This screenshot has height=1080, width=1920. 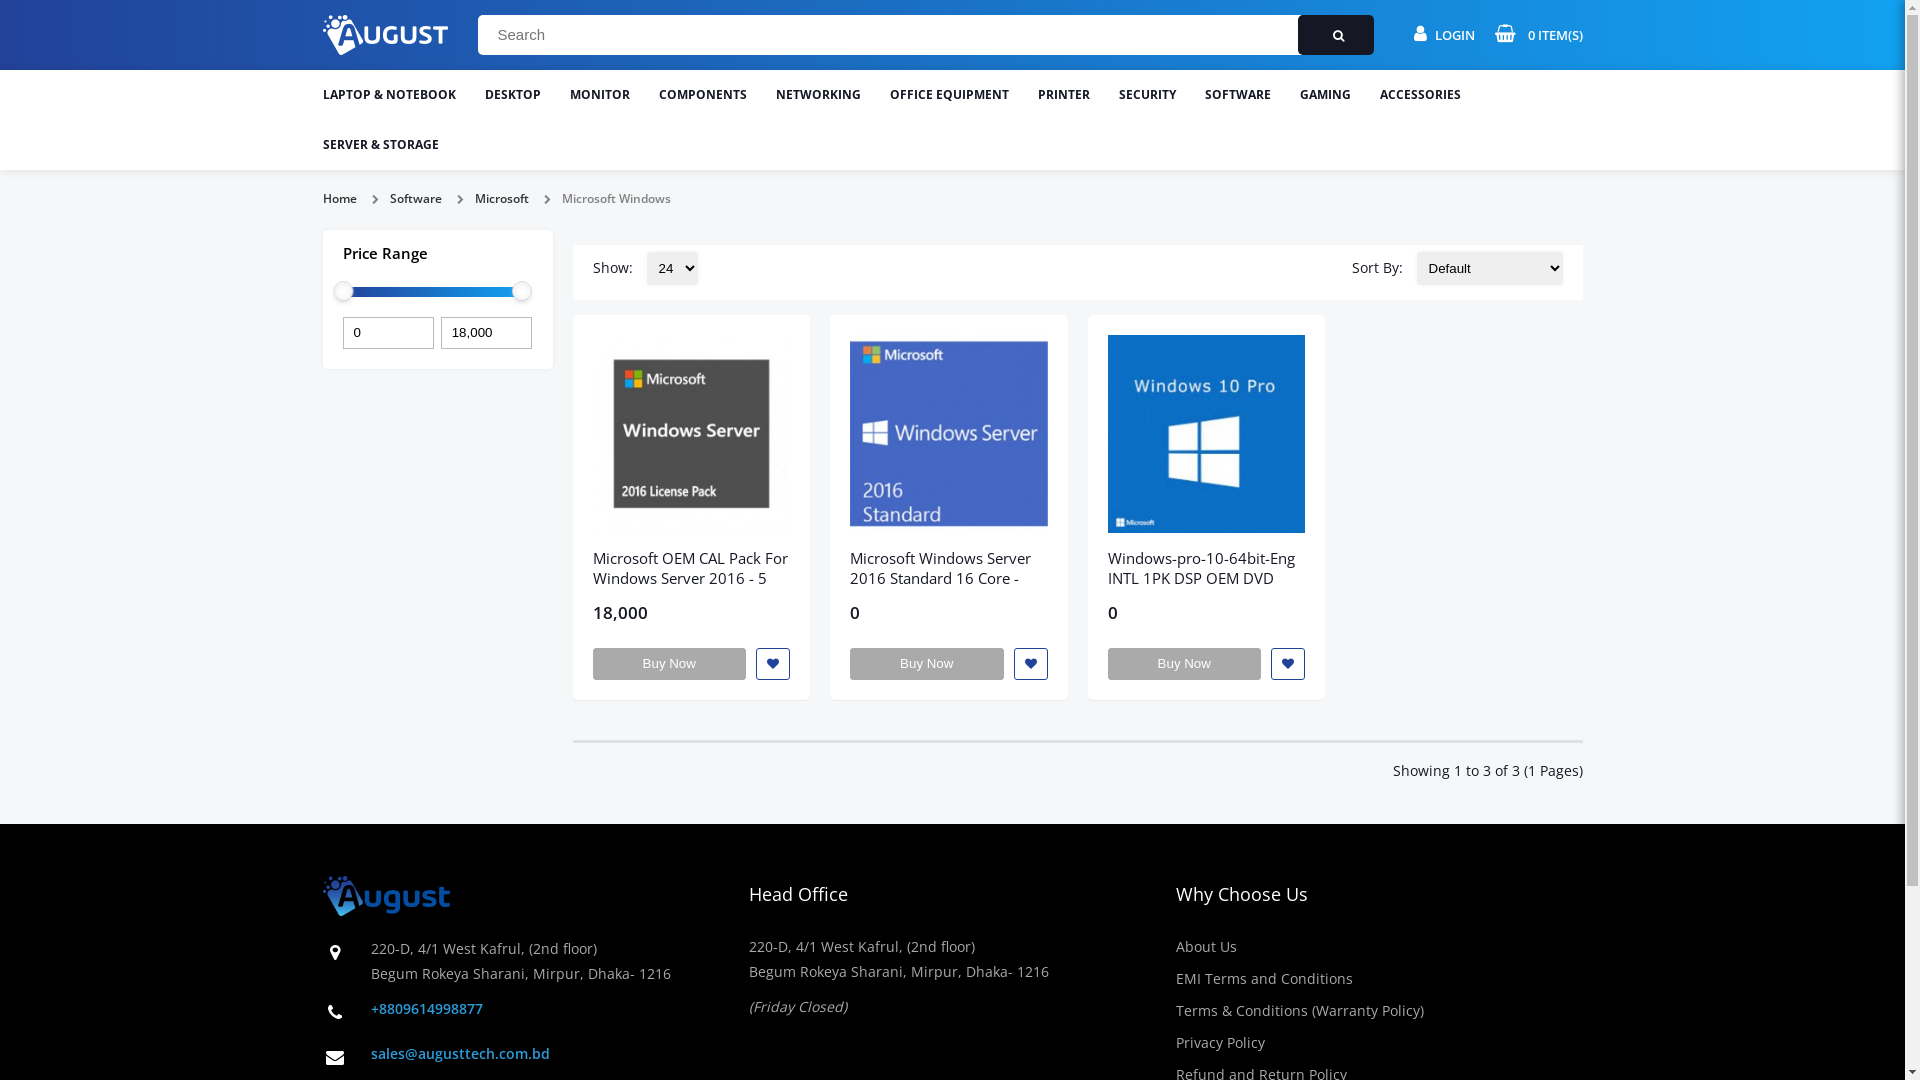 What do you see at coordinates (1326, 95) in the screenshot?
I see `GAMING` at bounding box center [1326, 95].